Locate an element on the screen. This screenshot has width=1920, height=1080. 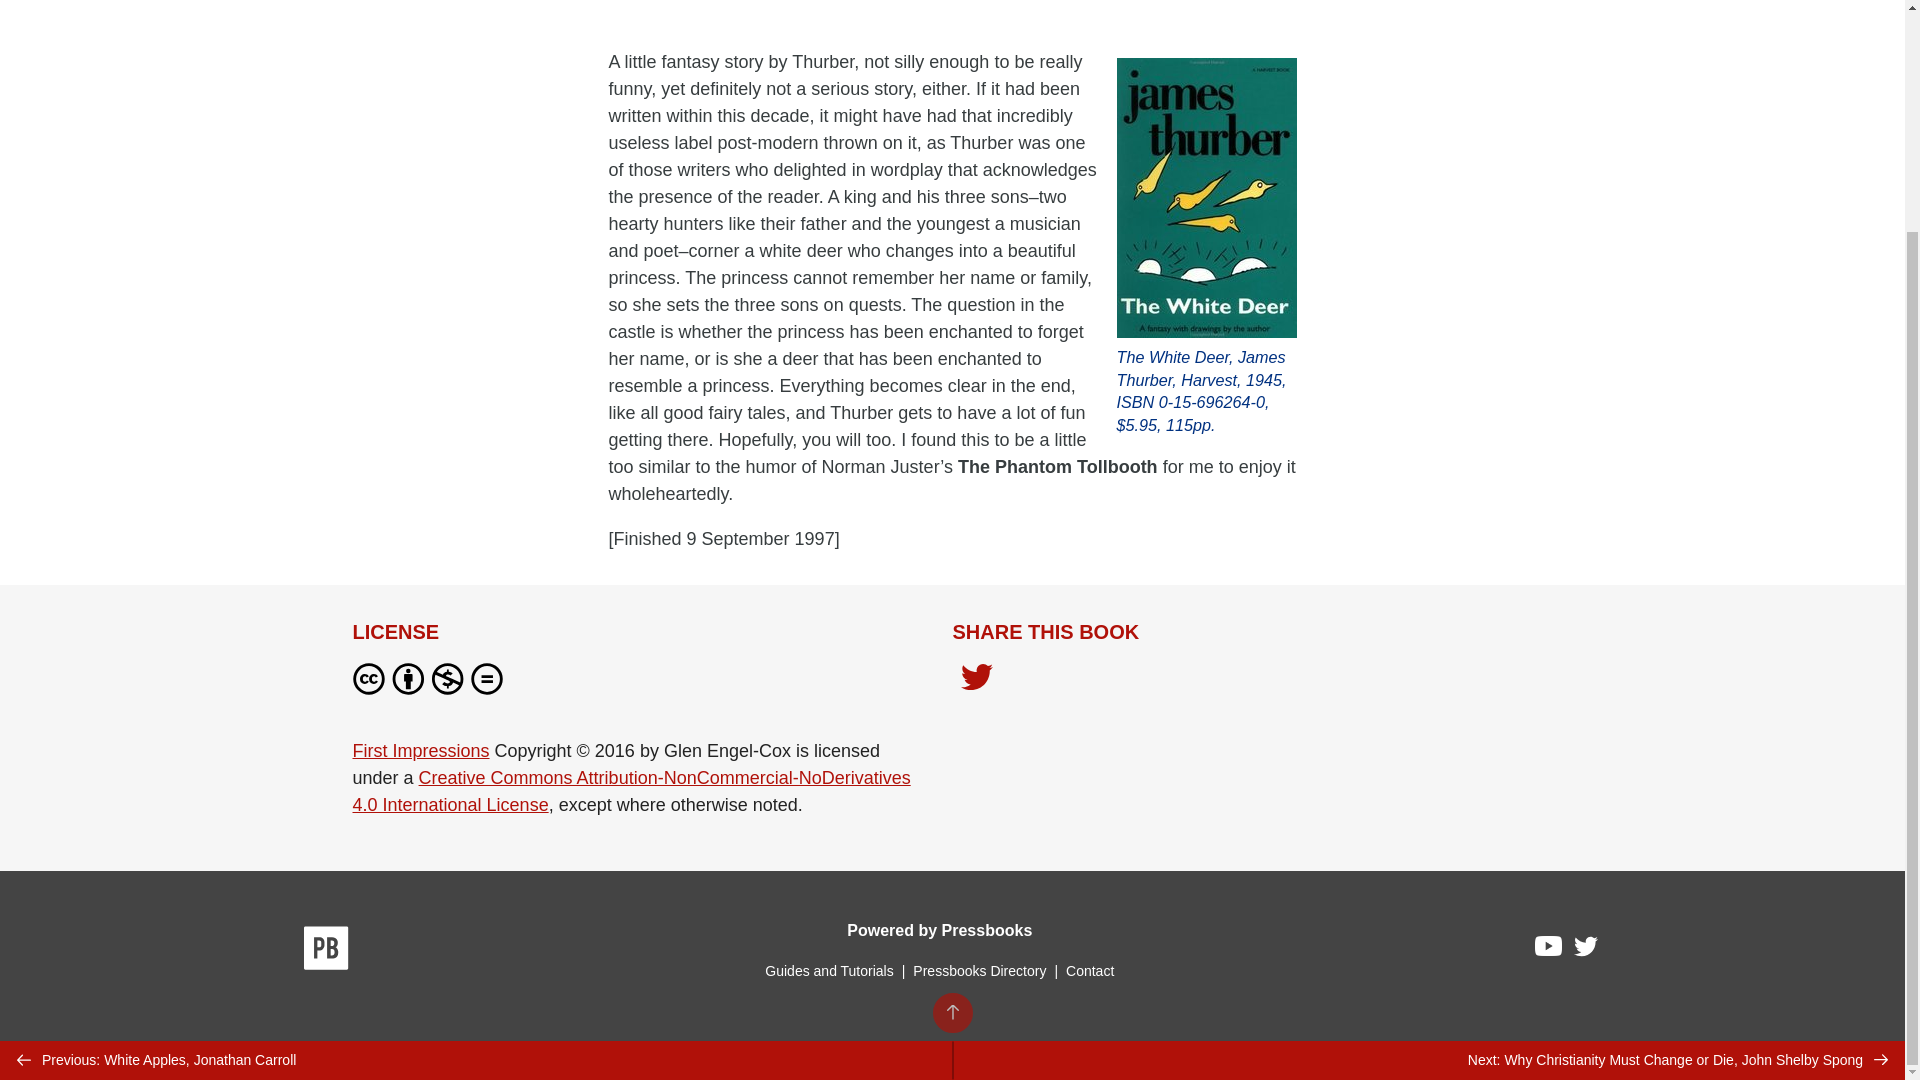
First Impressions is located at coordinates (420, 750).